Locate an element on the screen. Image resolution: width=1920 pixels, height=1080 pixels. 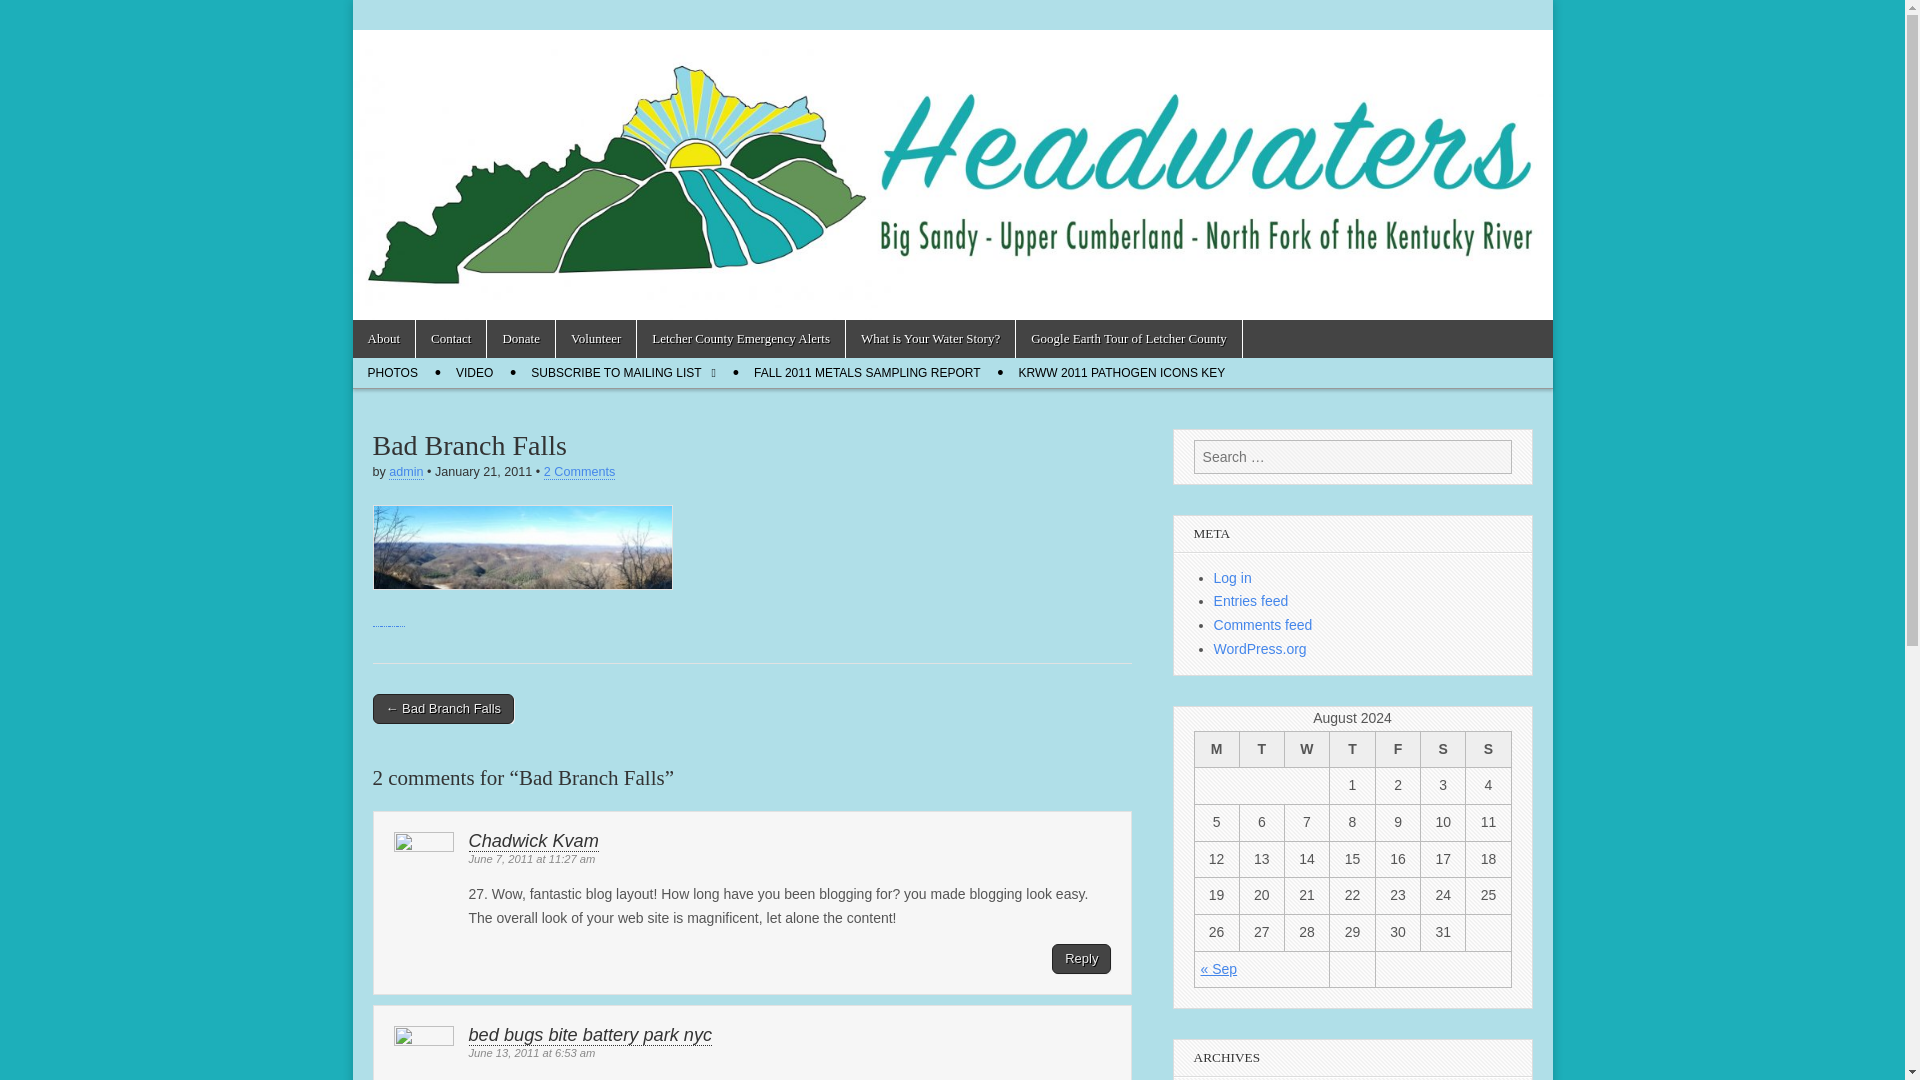
Donate is located at coordinates (520, 338).